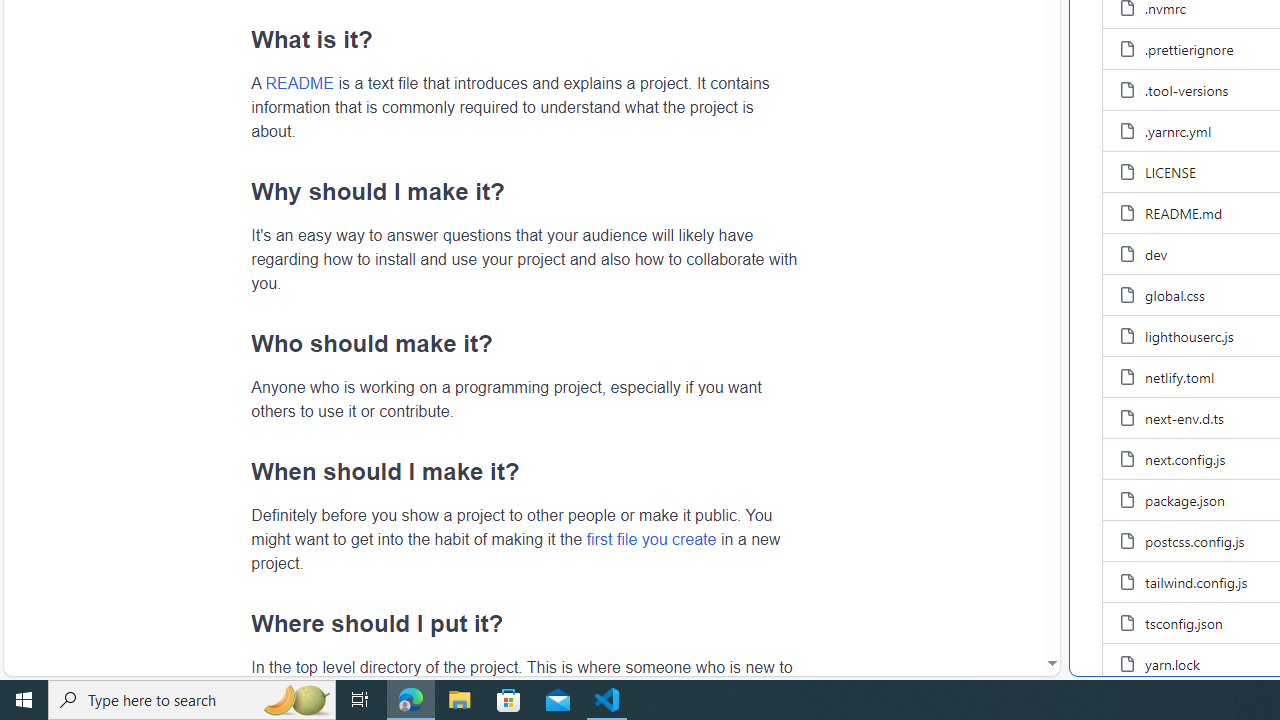 Image resolution: width=1280 pixels, height=720 pixels. What do you see at coordinates (651, 538) in the screenshot?
I see `first file you create` at bounding box center [651, 538].